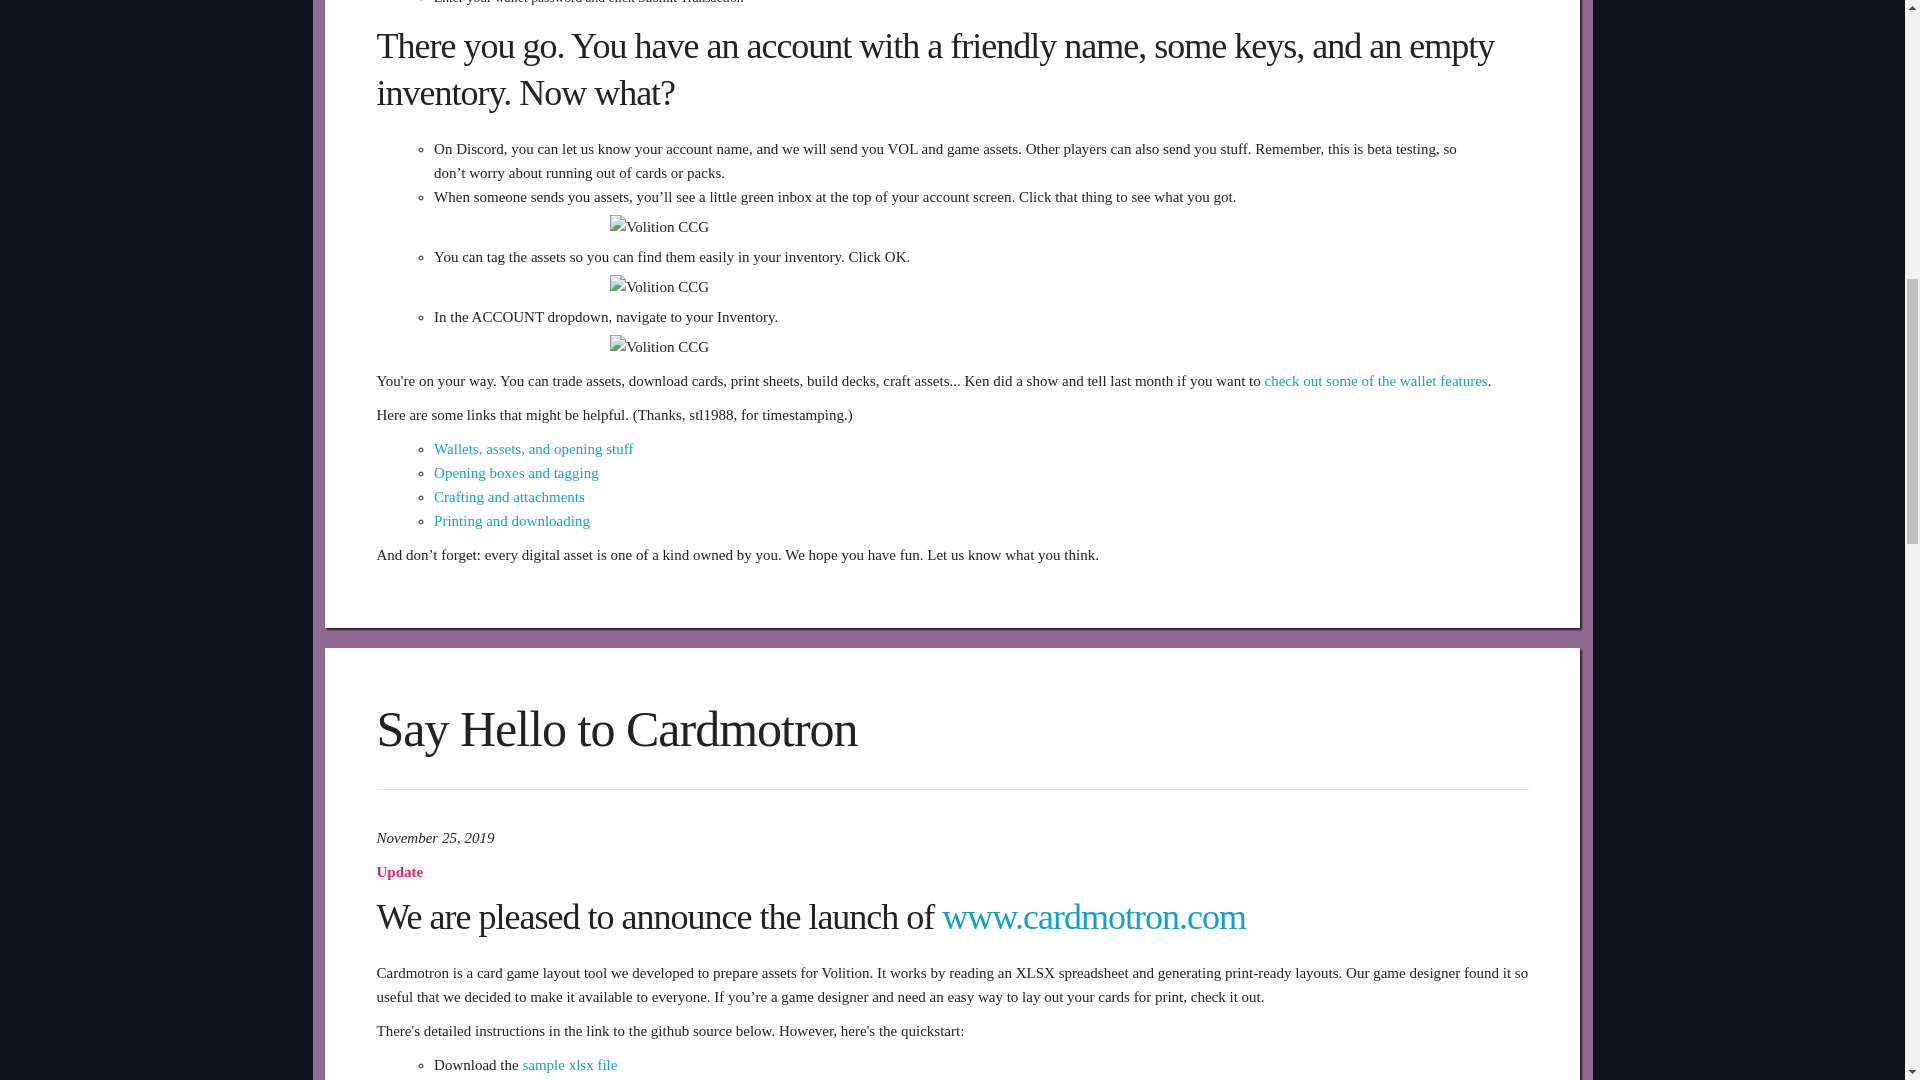 The image size is (1920, 1080). Describe the element at coordinates (533, 448) in the screenshot. I see `Wallets, assets, and opening stuff` at that location.